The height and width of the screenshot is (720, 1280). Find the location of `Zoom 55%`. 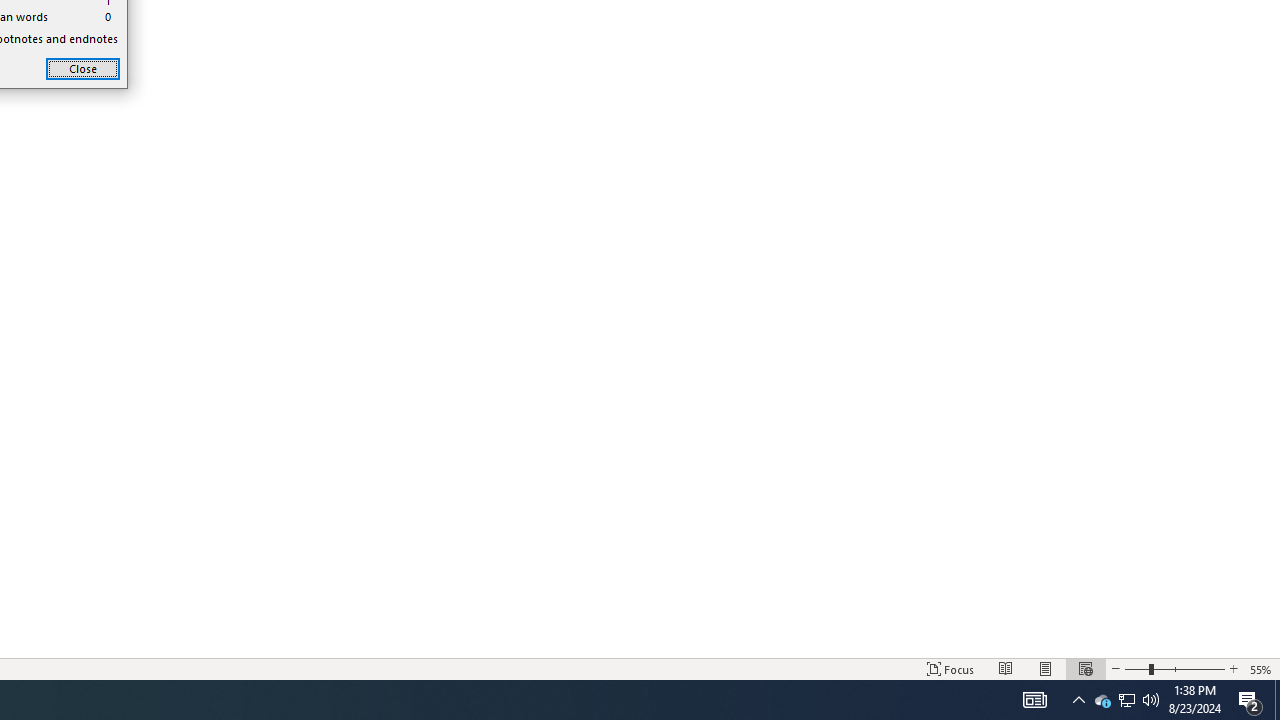

Zoom 55% is located at coordinates (1261, 668).